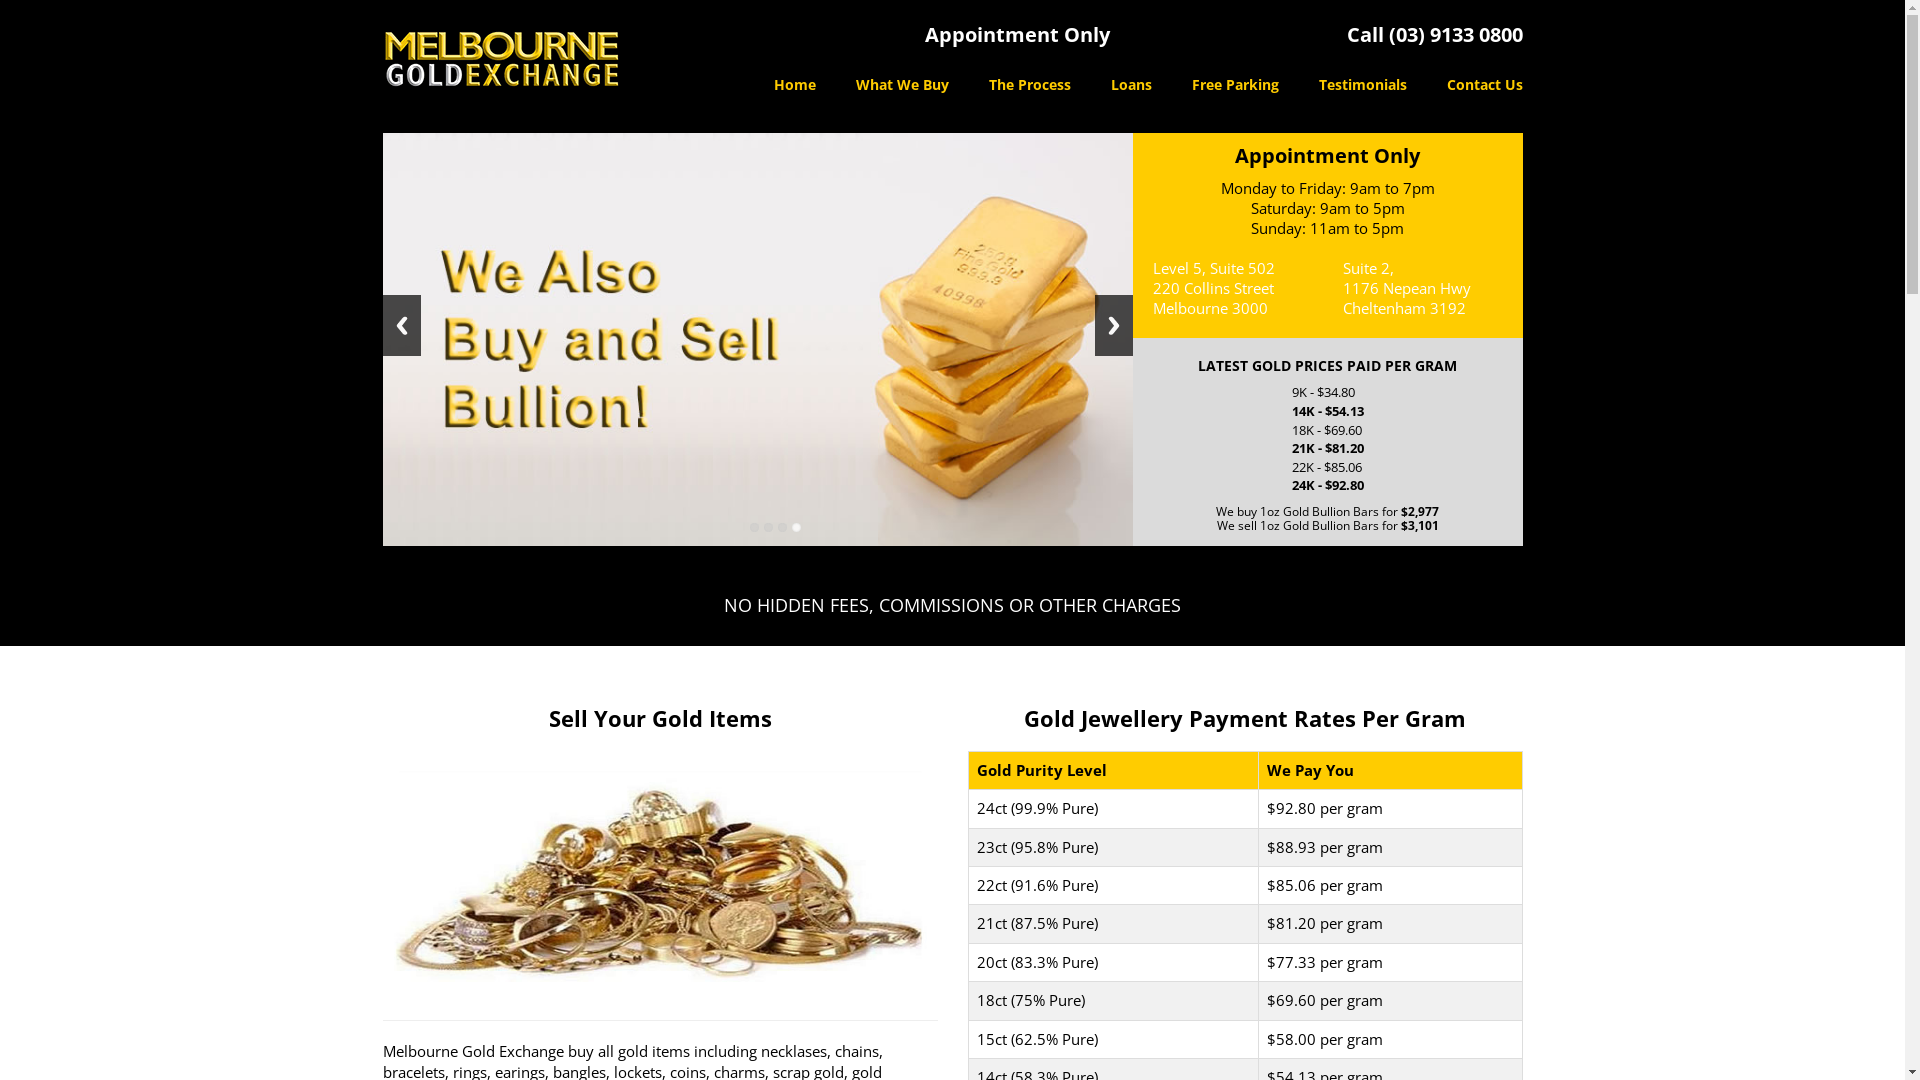 This screenshot has width=1920, height=1080. What do you see at coordinates (1236, 86) in the screenshot?
I see `Free Parking` at bounding box center [1236, 86].